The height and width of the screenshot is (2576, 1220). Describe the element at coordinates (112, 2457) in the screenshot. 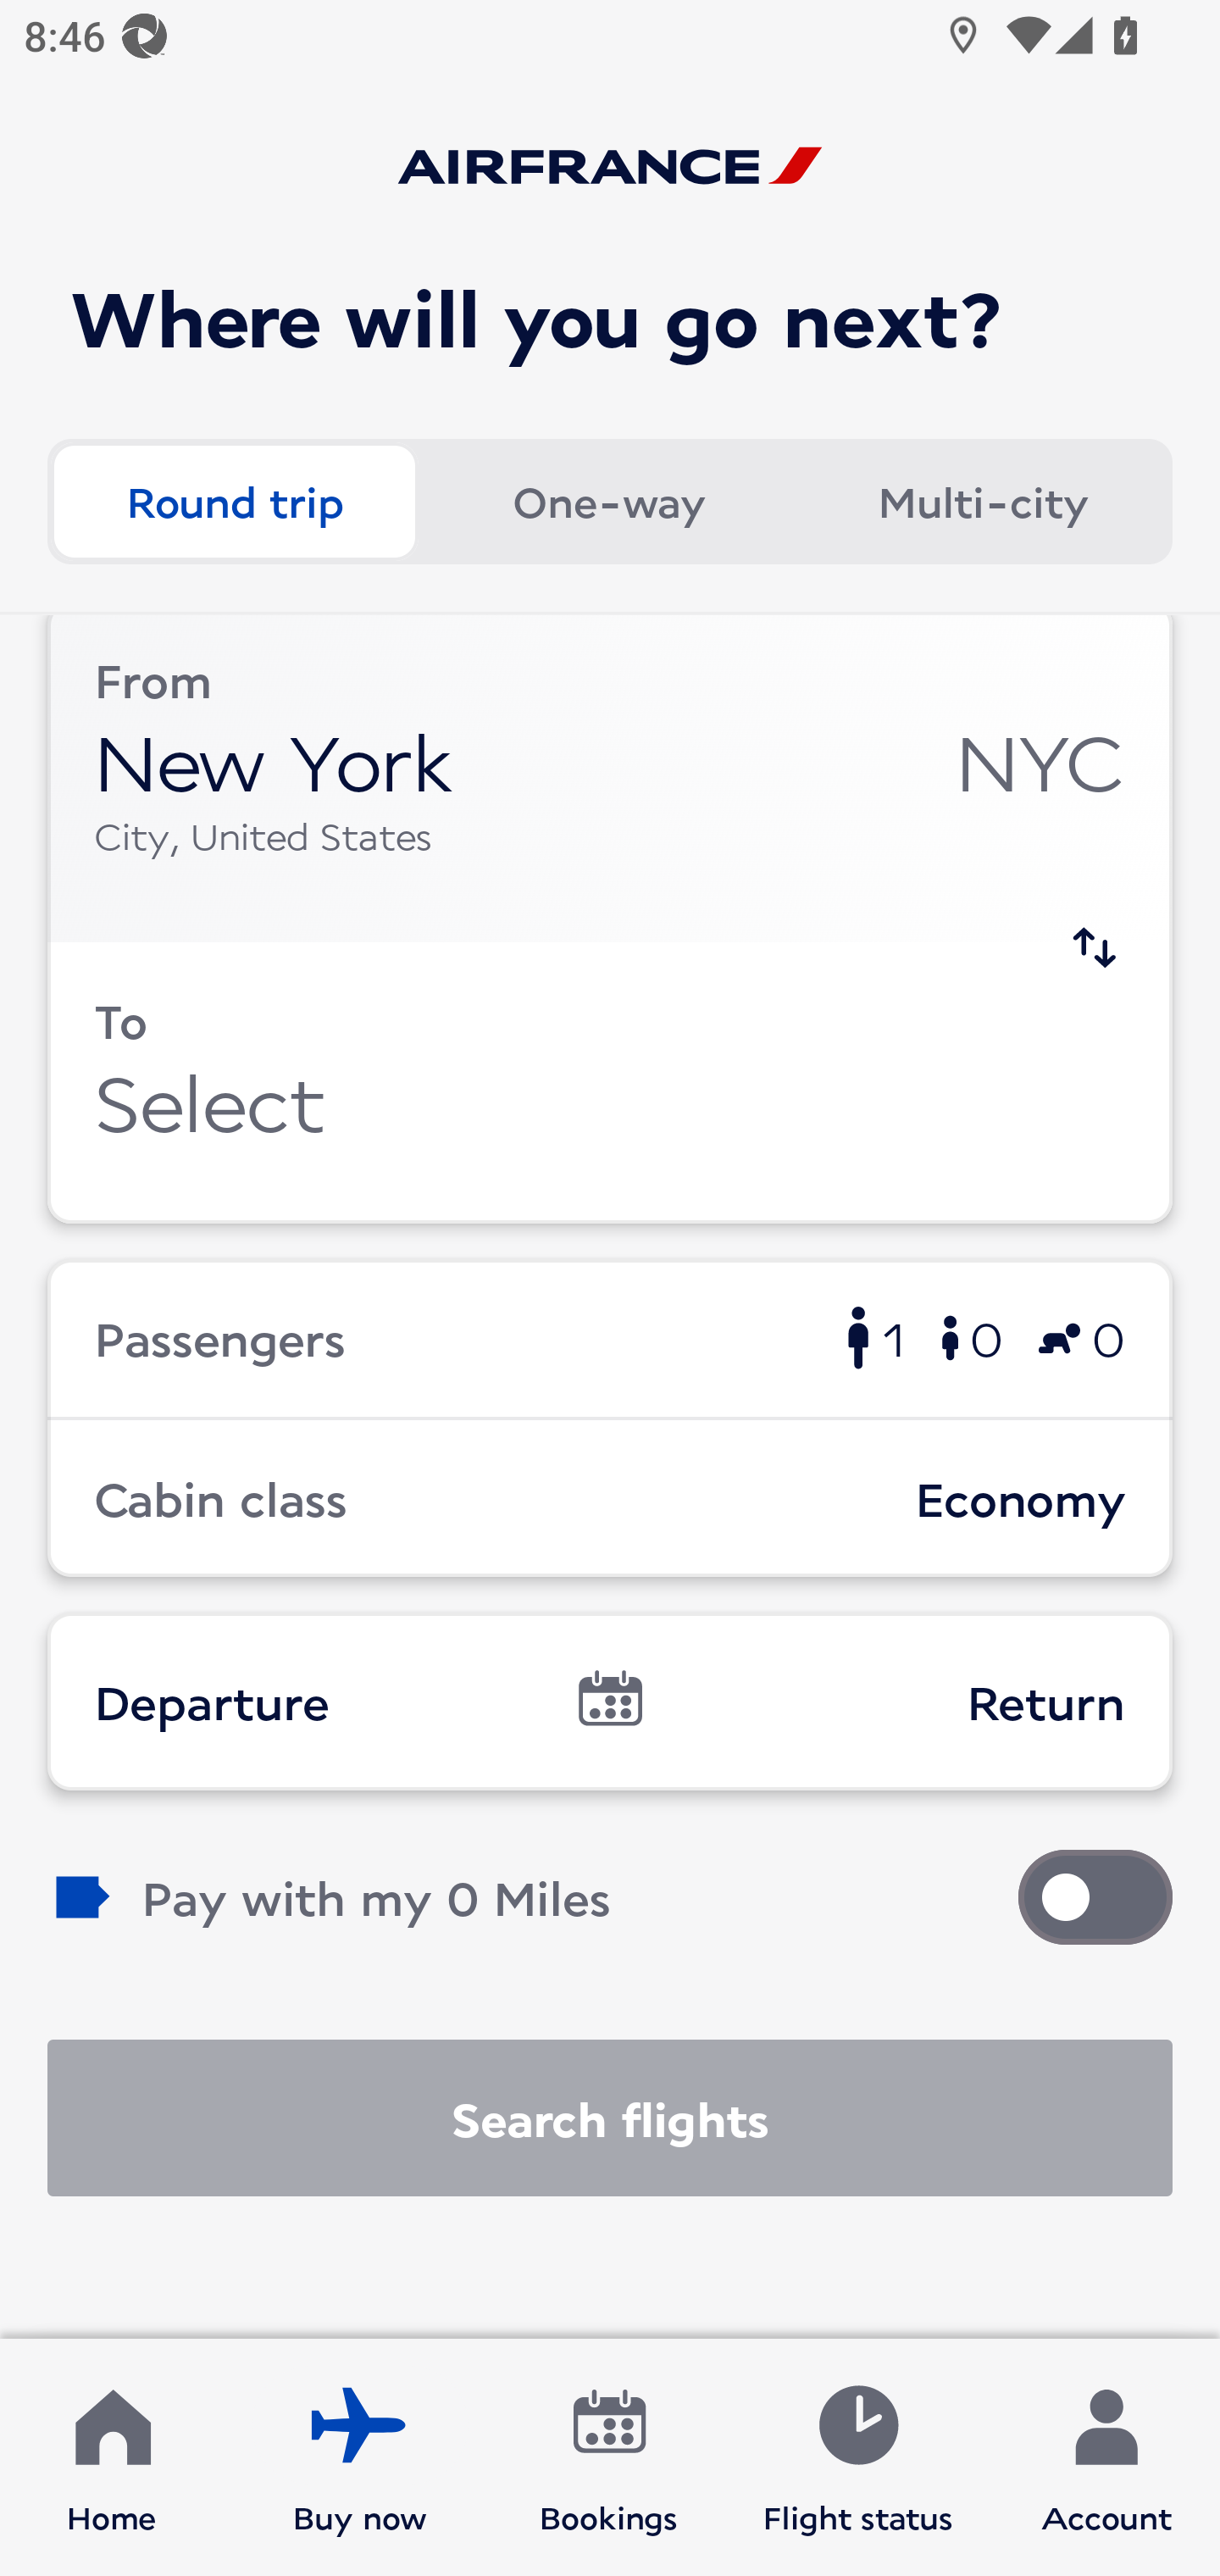

I see `Home` at that location.